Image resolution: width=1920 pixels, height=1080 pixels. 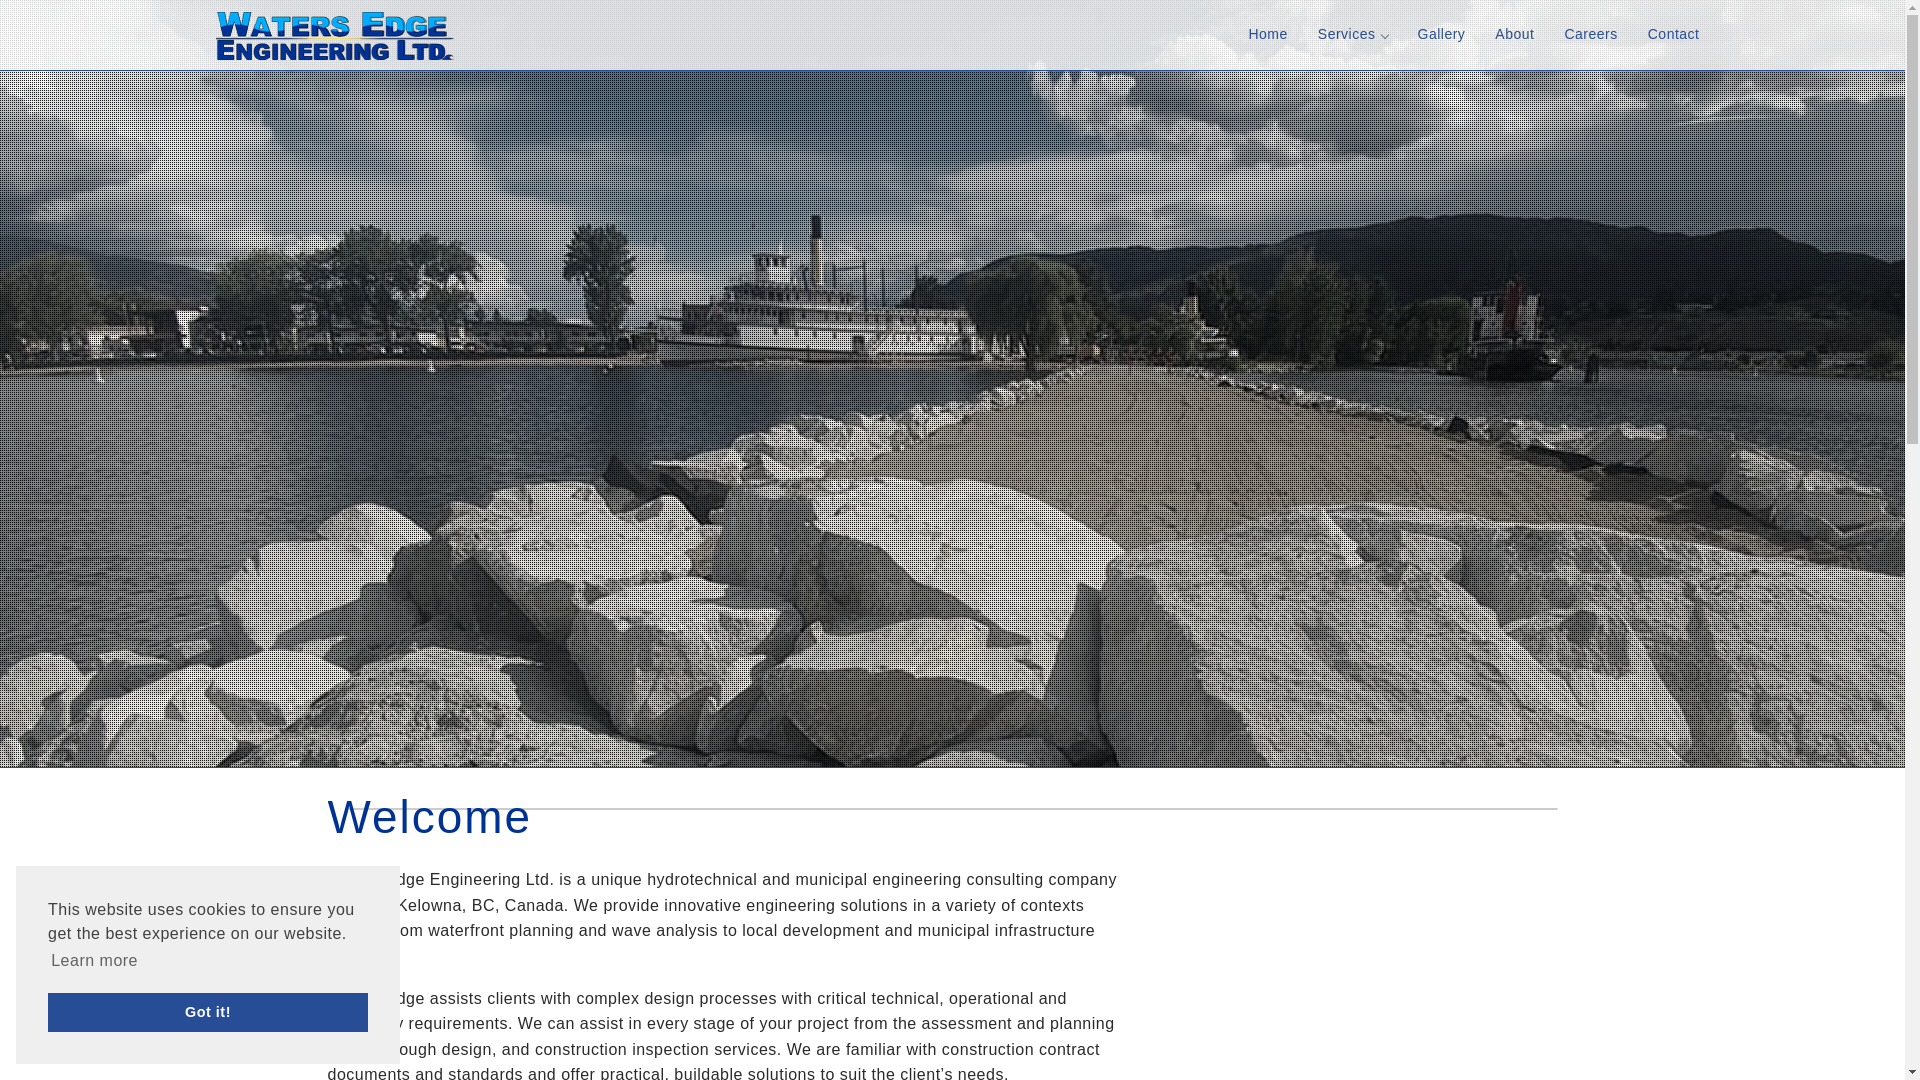 I want to click on Services, so click(x=1353, y=35).